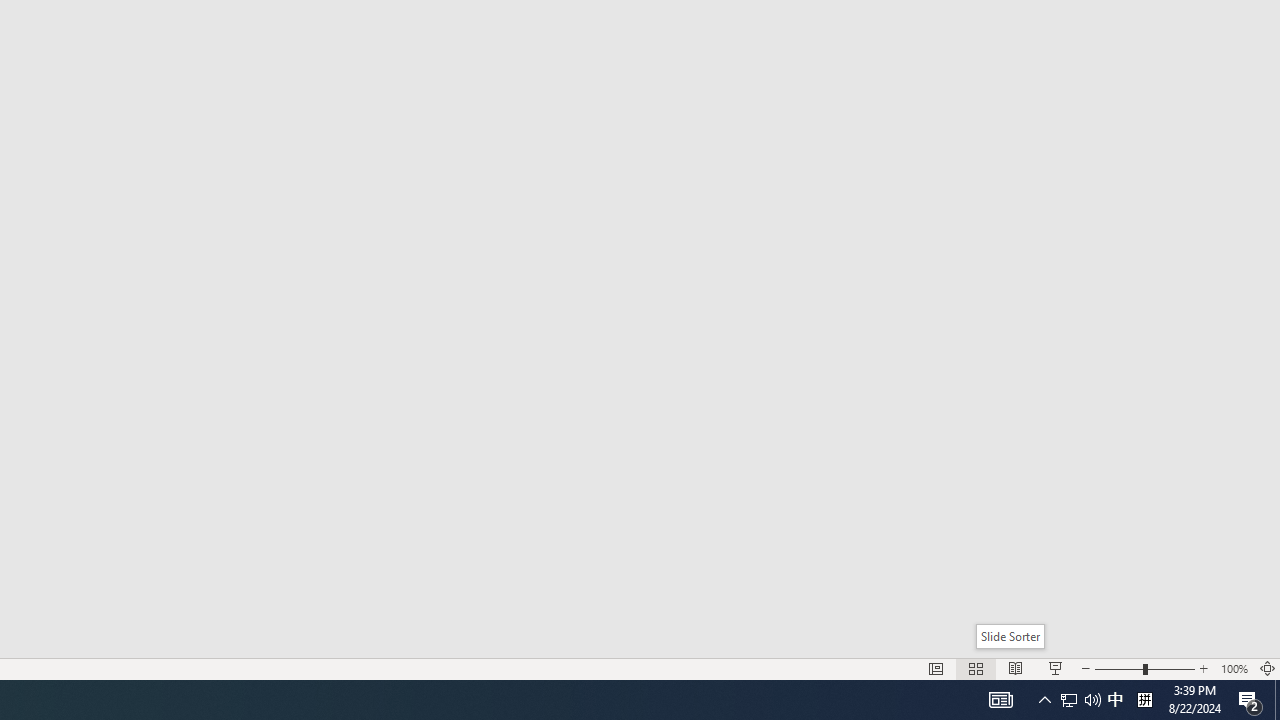 Image resolution: width=1280 pixels, height=720 pixels. What do you see at coordinates (1204, 668) in the screenshot?
I see `Zoom In` at bounding box center [1204, 668].